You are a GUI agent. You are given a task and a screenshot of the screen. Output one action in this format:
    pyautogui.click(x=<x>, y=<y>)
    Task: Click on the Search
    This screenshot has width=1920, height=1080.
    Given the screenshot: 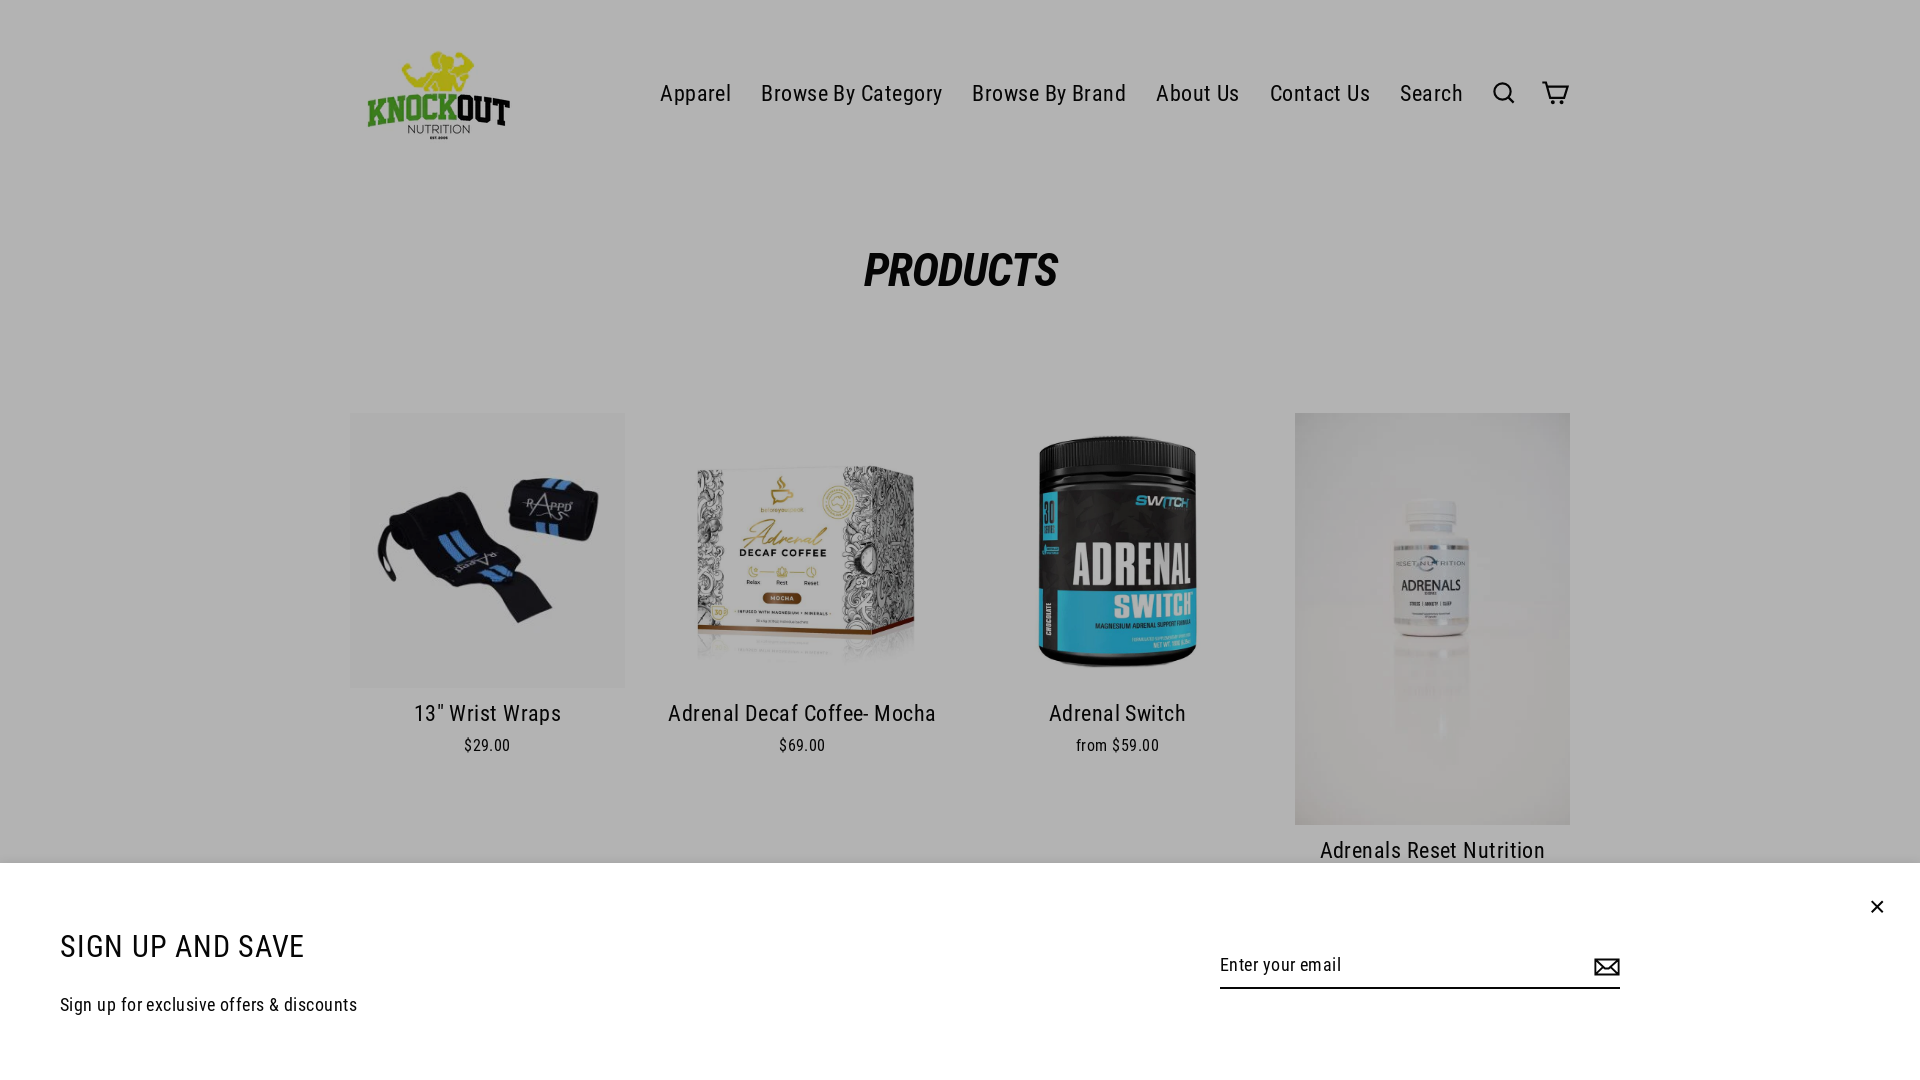 What is the action you would take?
    pyautogui.click(x=1432, y=93)
    